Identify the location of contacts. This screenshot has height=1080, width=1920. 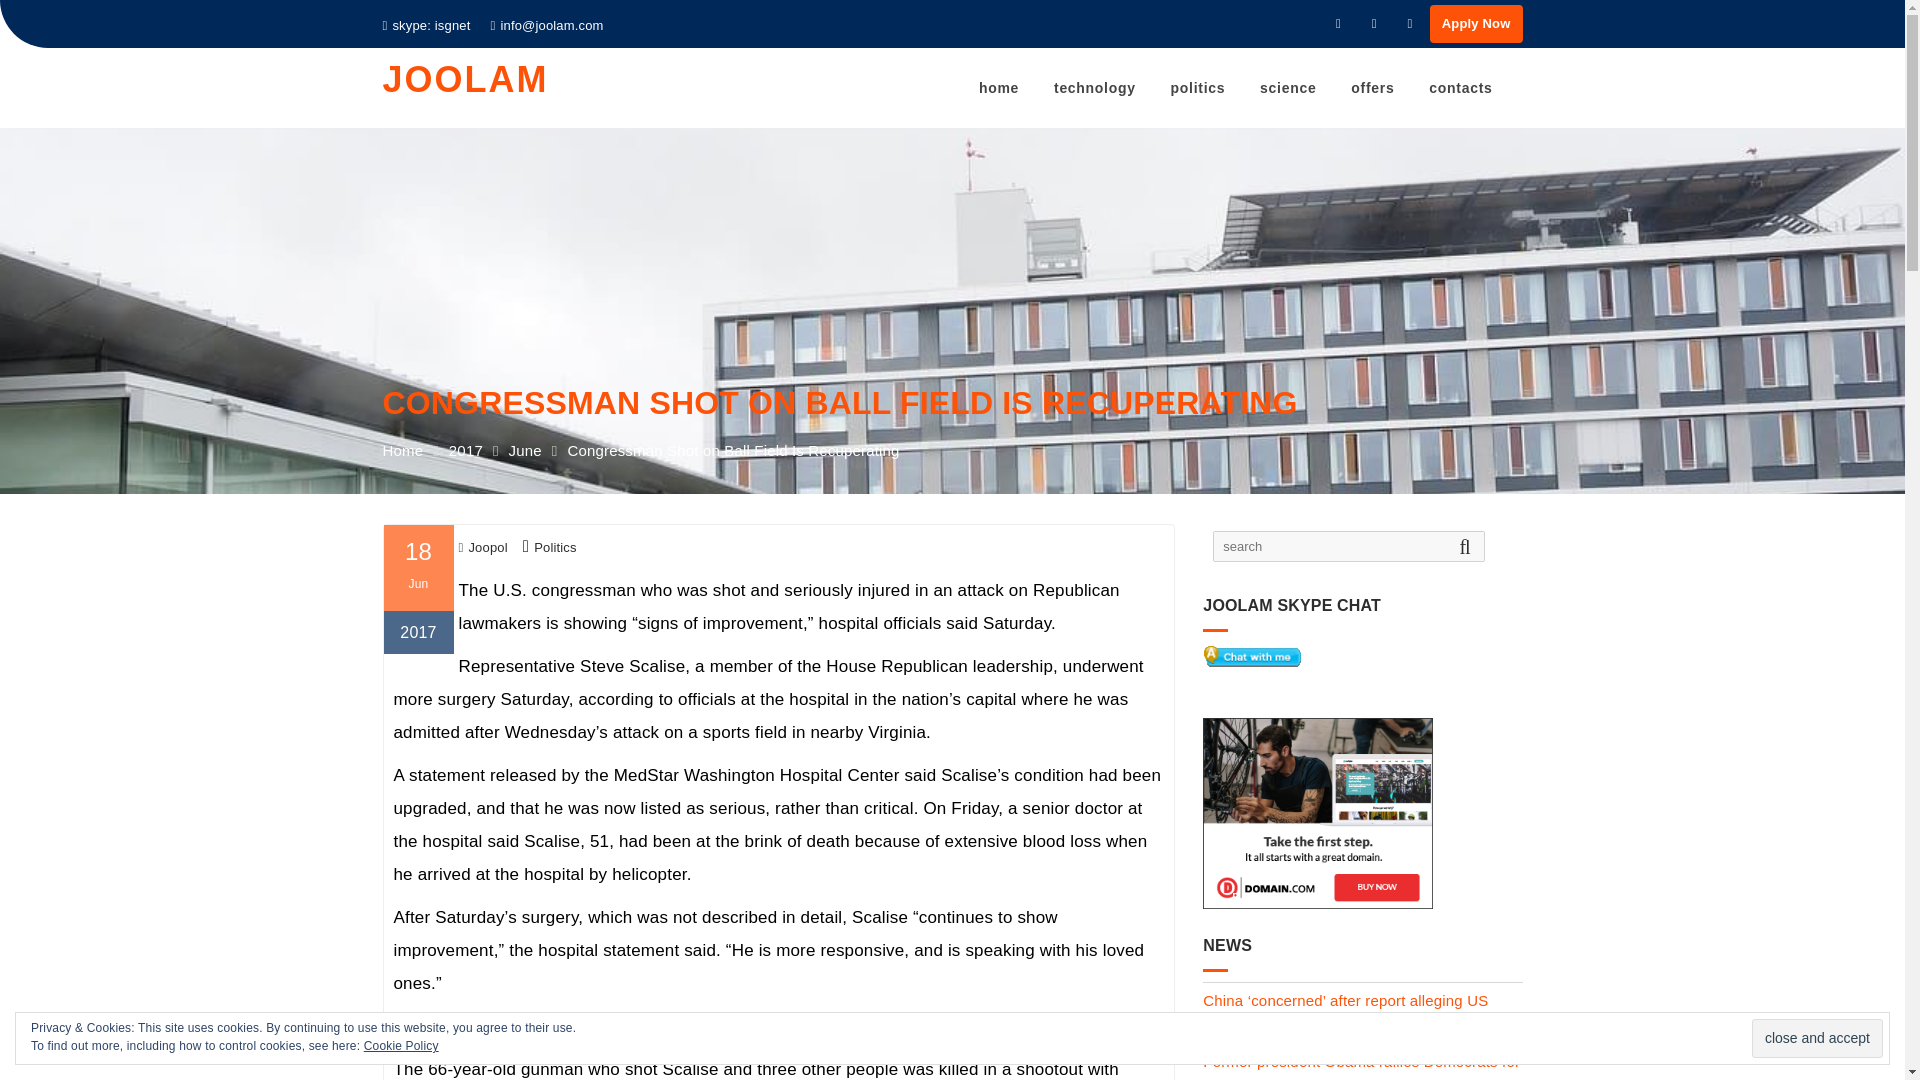
(1460, 88).